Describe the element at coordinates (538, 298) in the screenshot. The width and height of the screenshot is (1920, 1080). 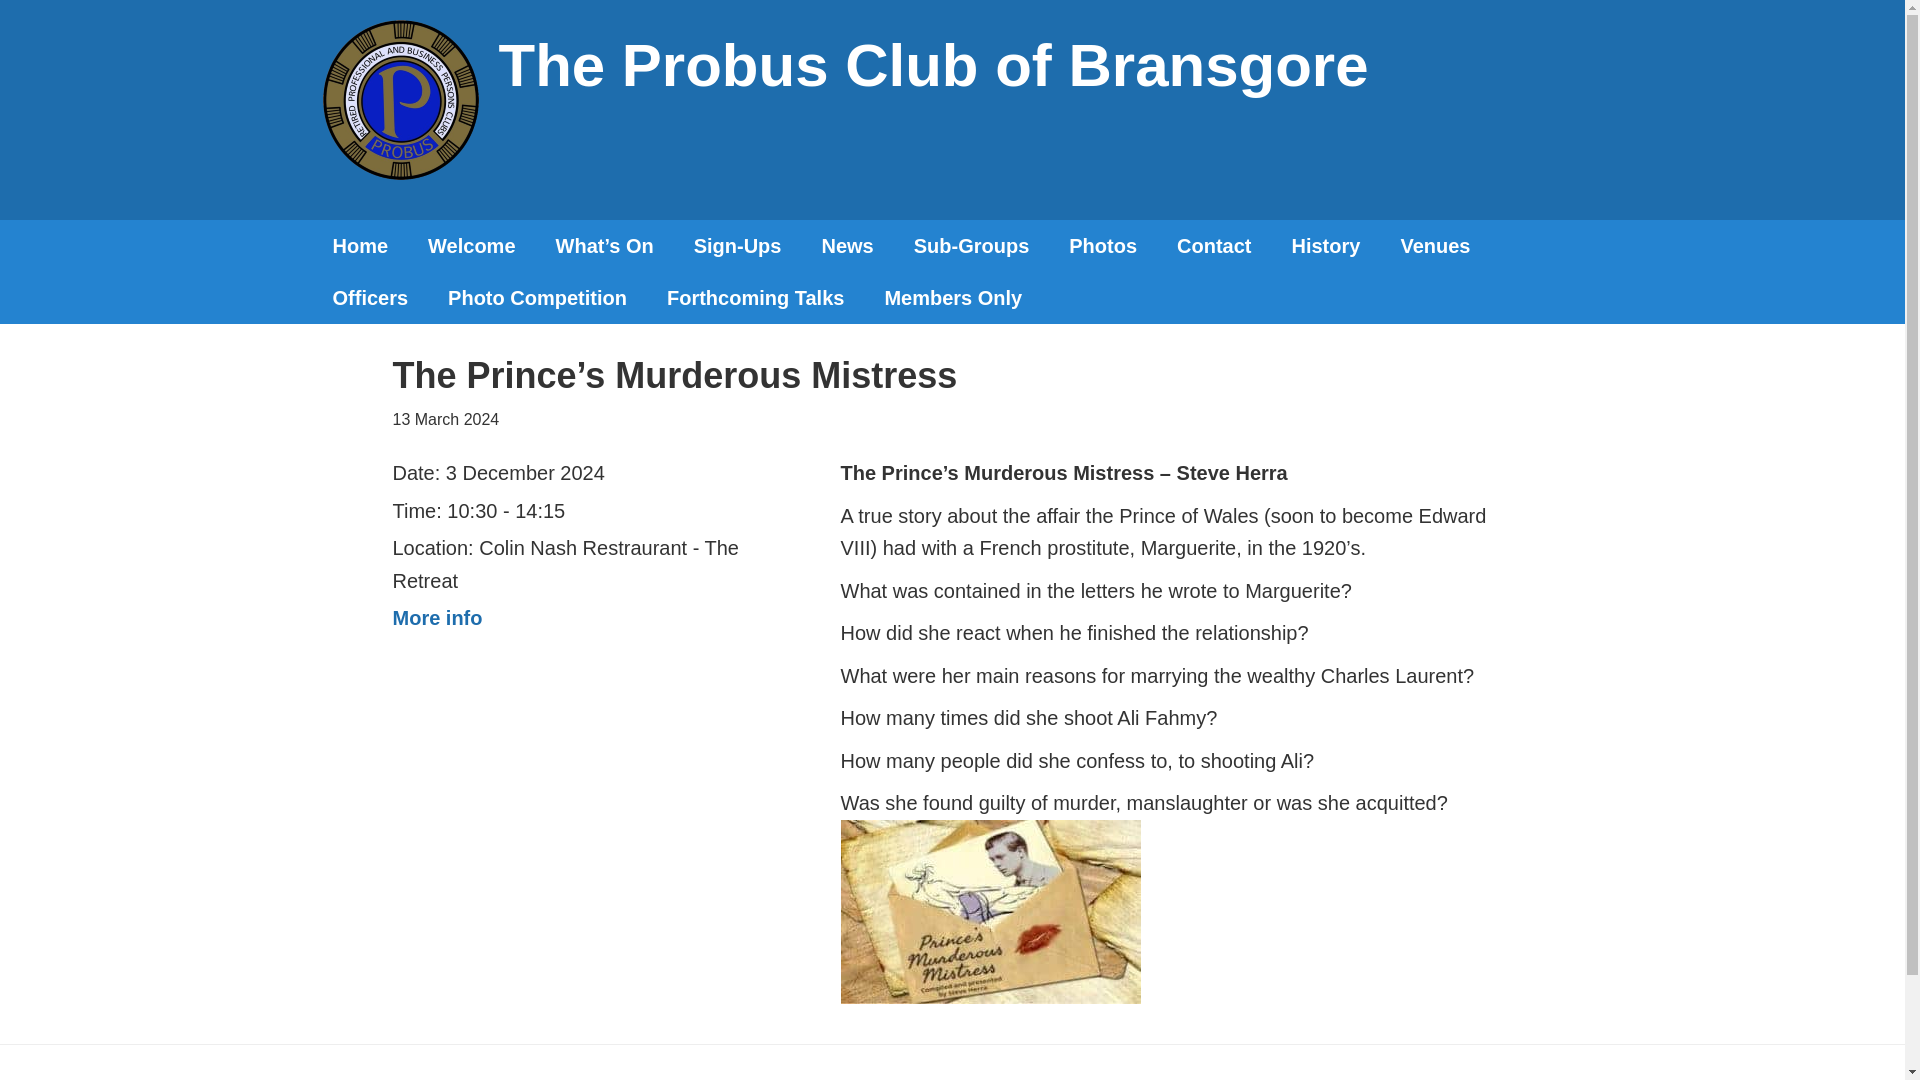
I see `Photo Competition` at that location.